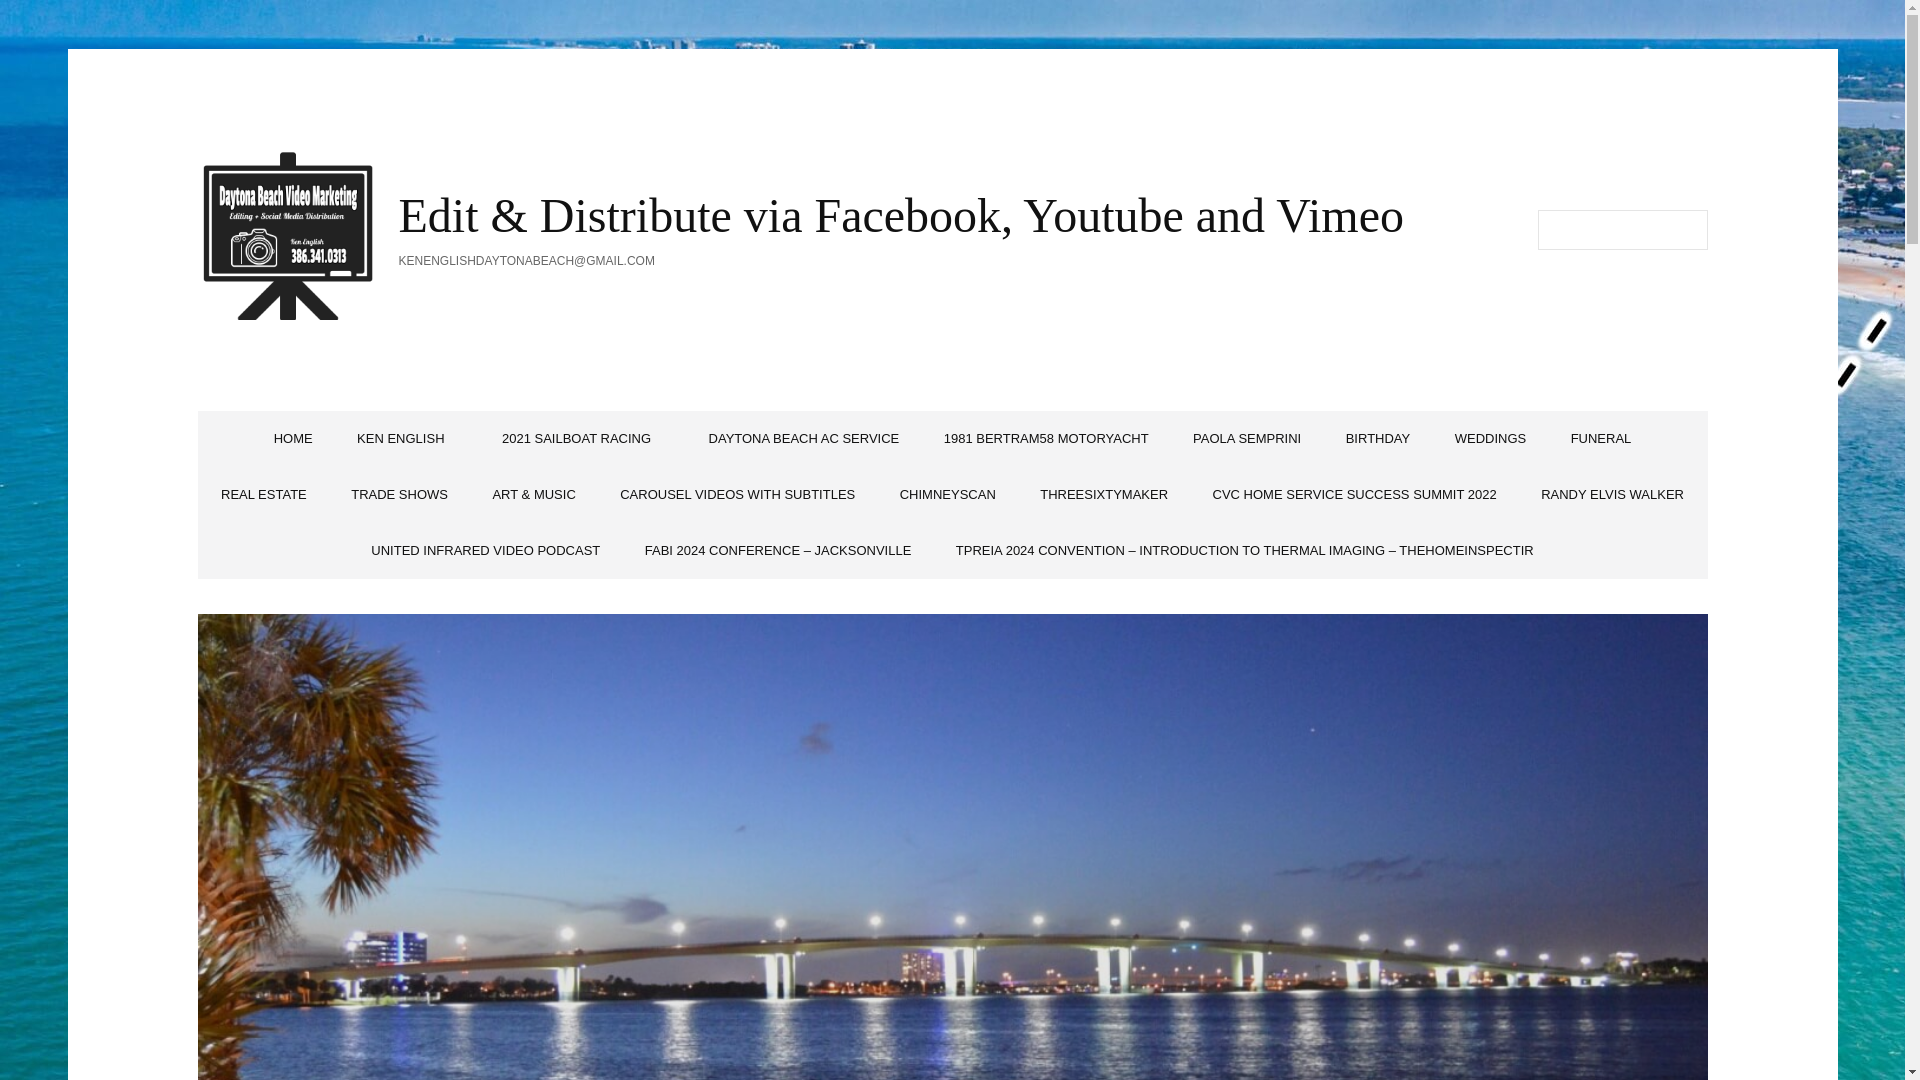 This screenshot has height=1080, width=1920. What do you see at coordinates (737, 494) in the screenshot?
I see `CAROUSEL VIDEOS WITH SUBTITLES` at bounding box center [737, 494].